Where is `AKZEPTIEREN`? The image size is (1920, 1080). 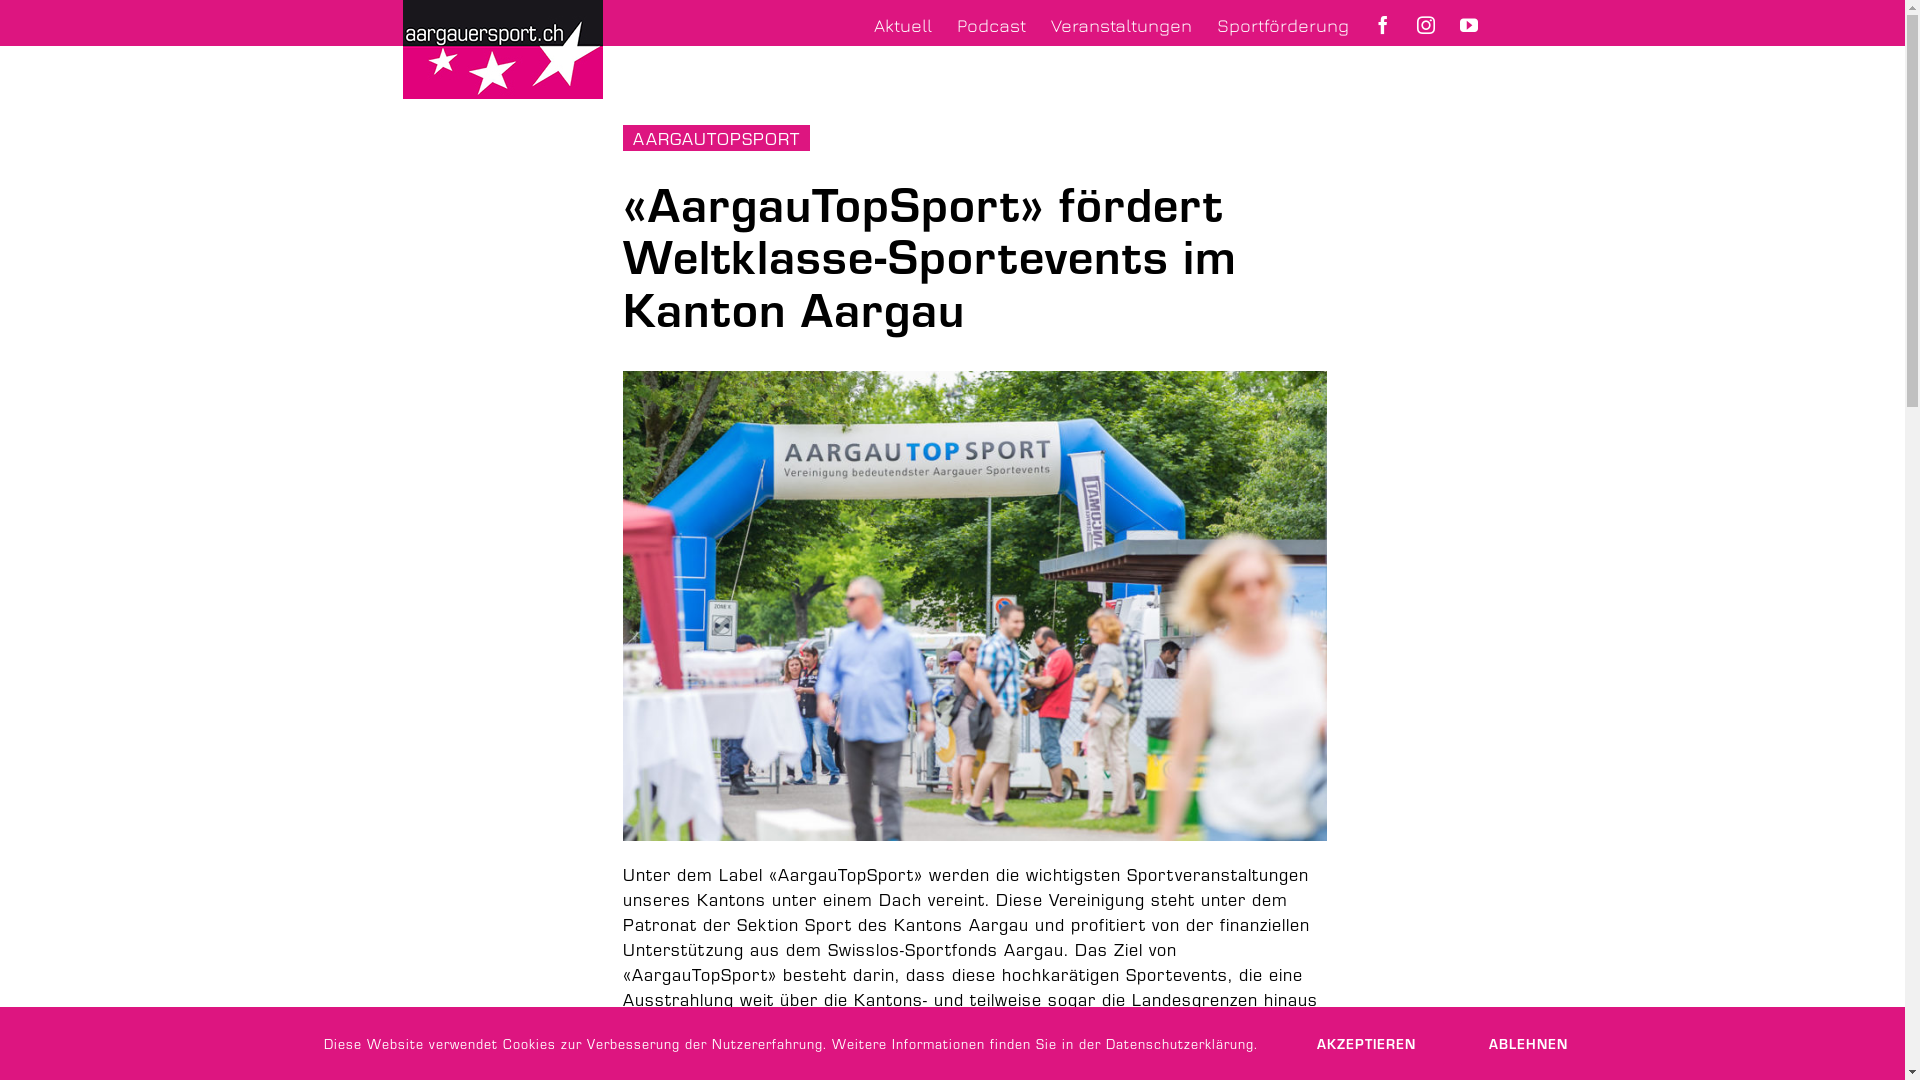 AKZEPTIEREN is located at coordinates (1366, 1044).